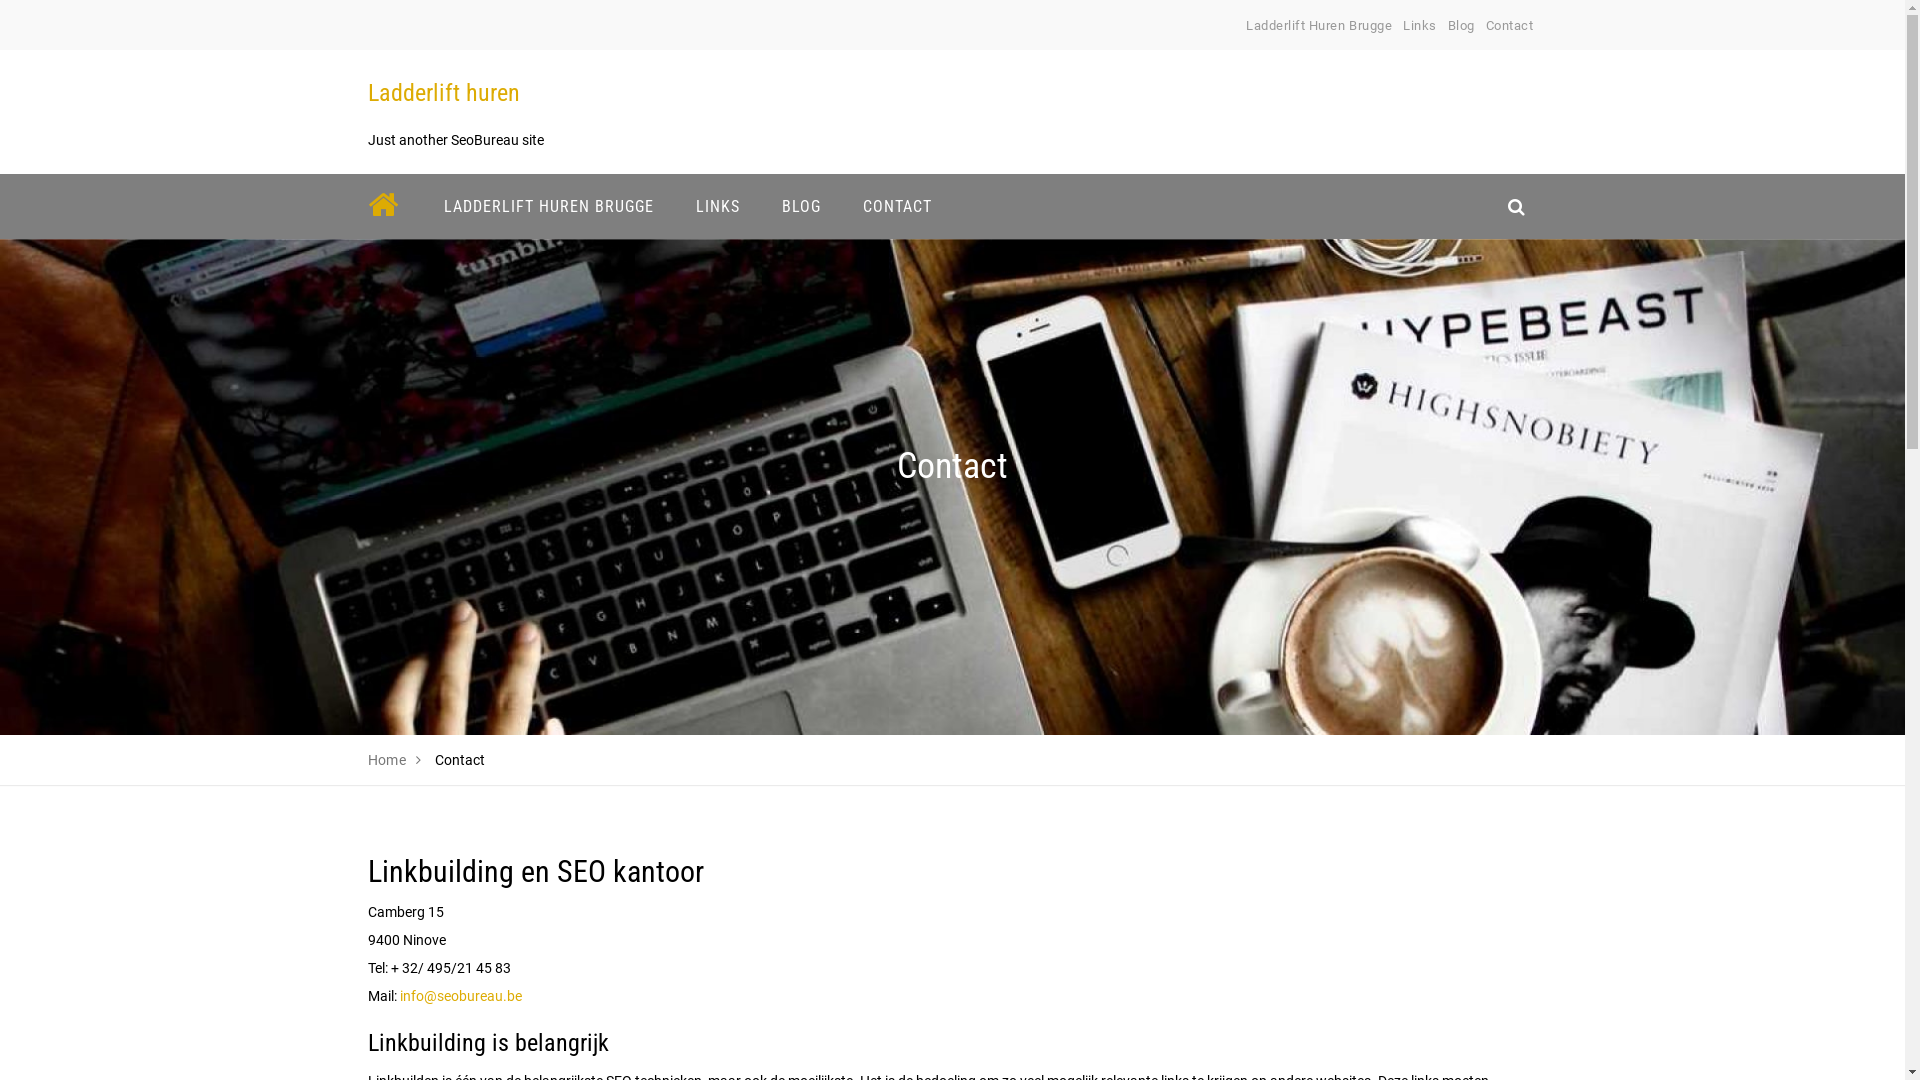 The image size is (1920, 1080). Describe the element at coordinates (444, 93) in the screenshot. I see `Ladderlift huren` at that location.